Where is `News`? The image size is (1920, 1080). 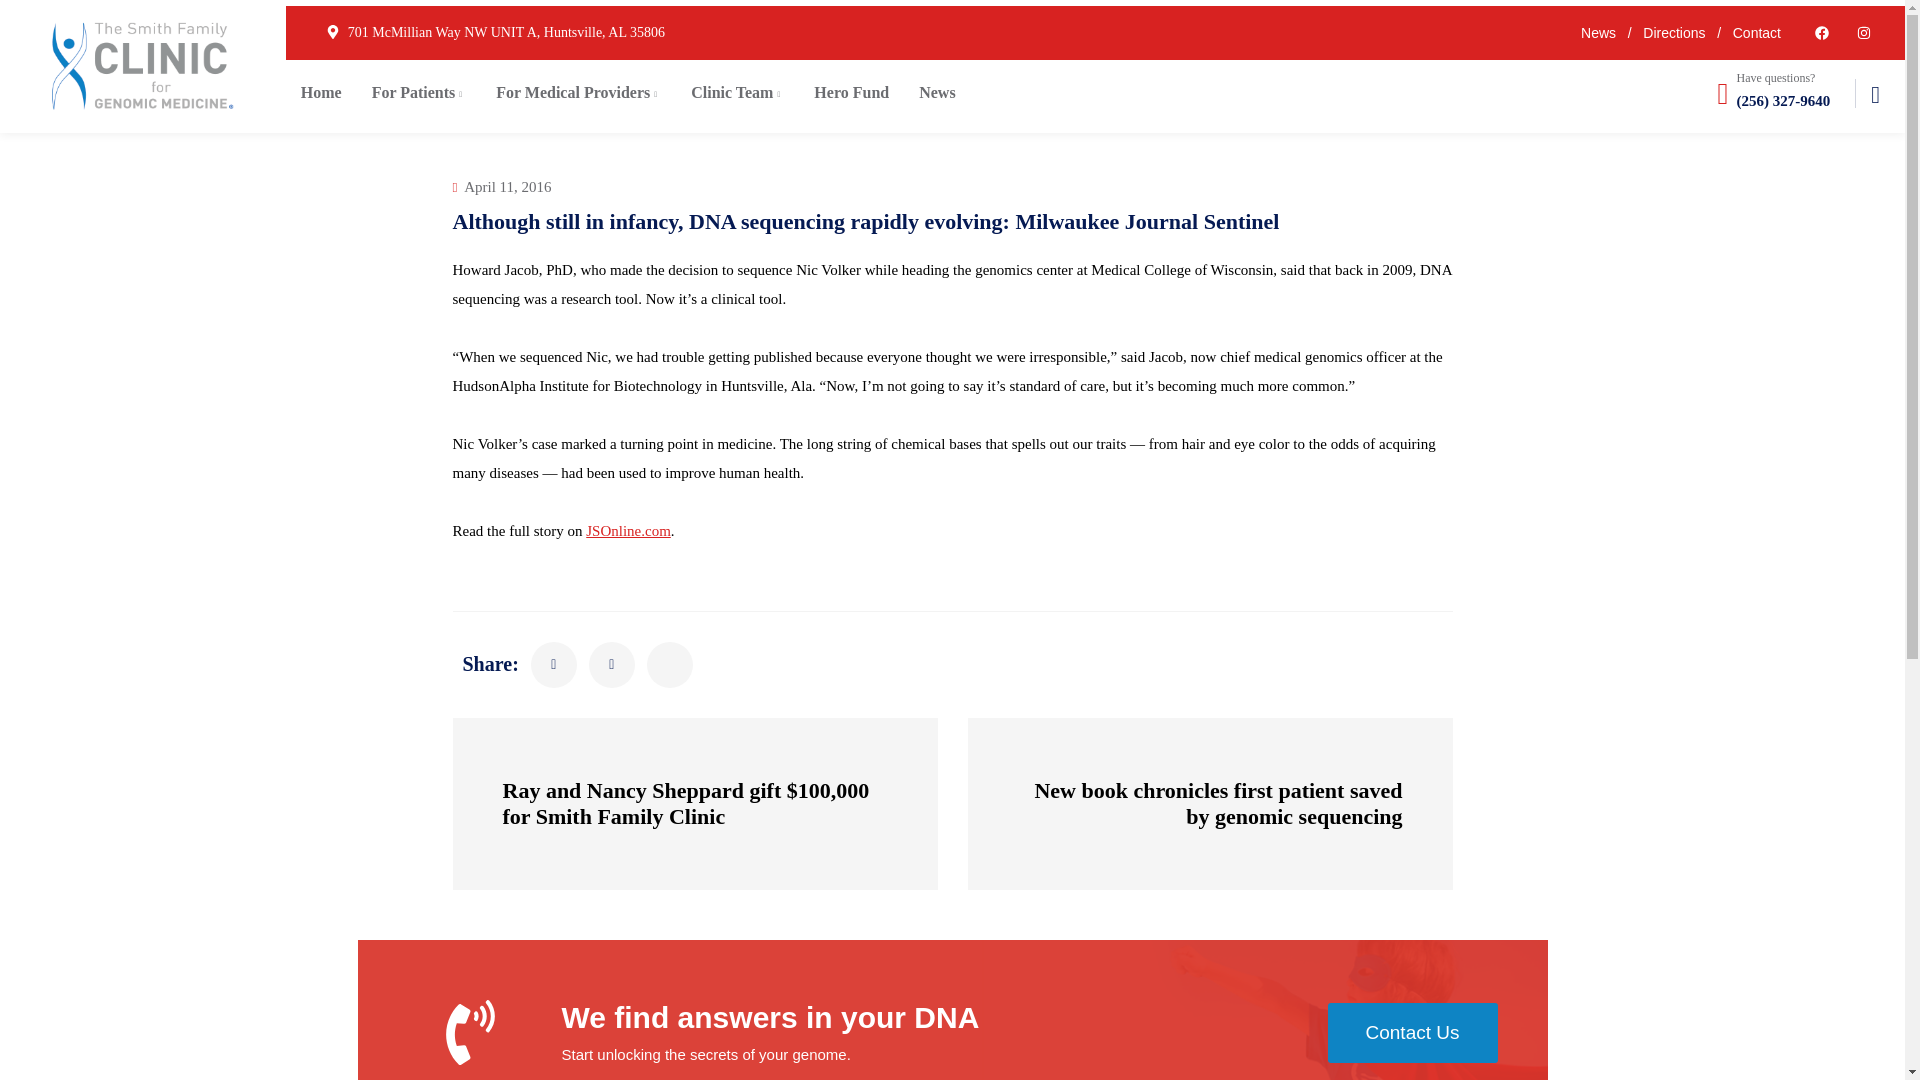 News is located at coordinates (1598, 32).